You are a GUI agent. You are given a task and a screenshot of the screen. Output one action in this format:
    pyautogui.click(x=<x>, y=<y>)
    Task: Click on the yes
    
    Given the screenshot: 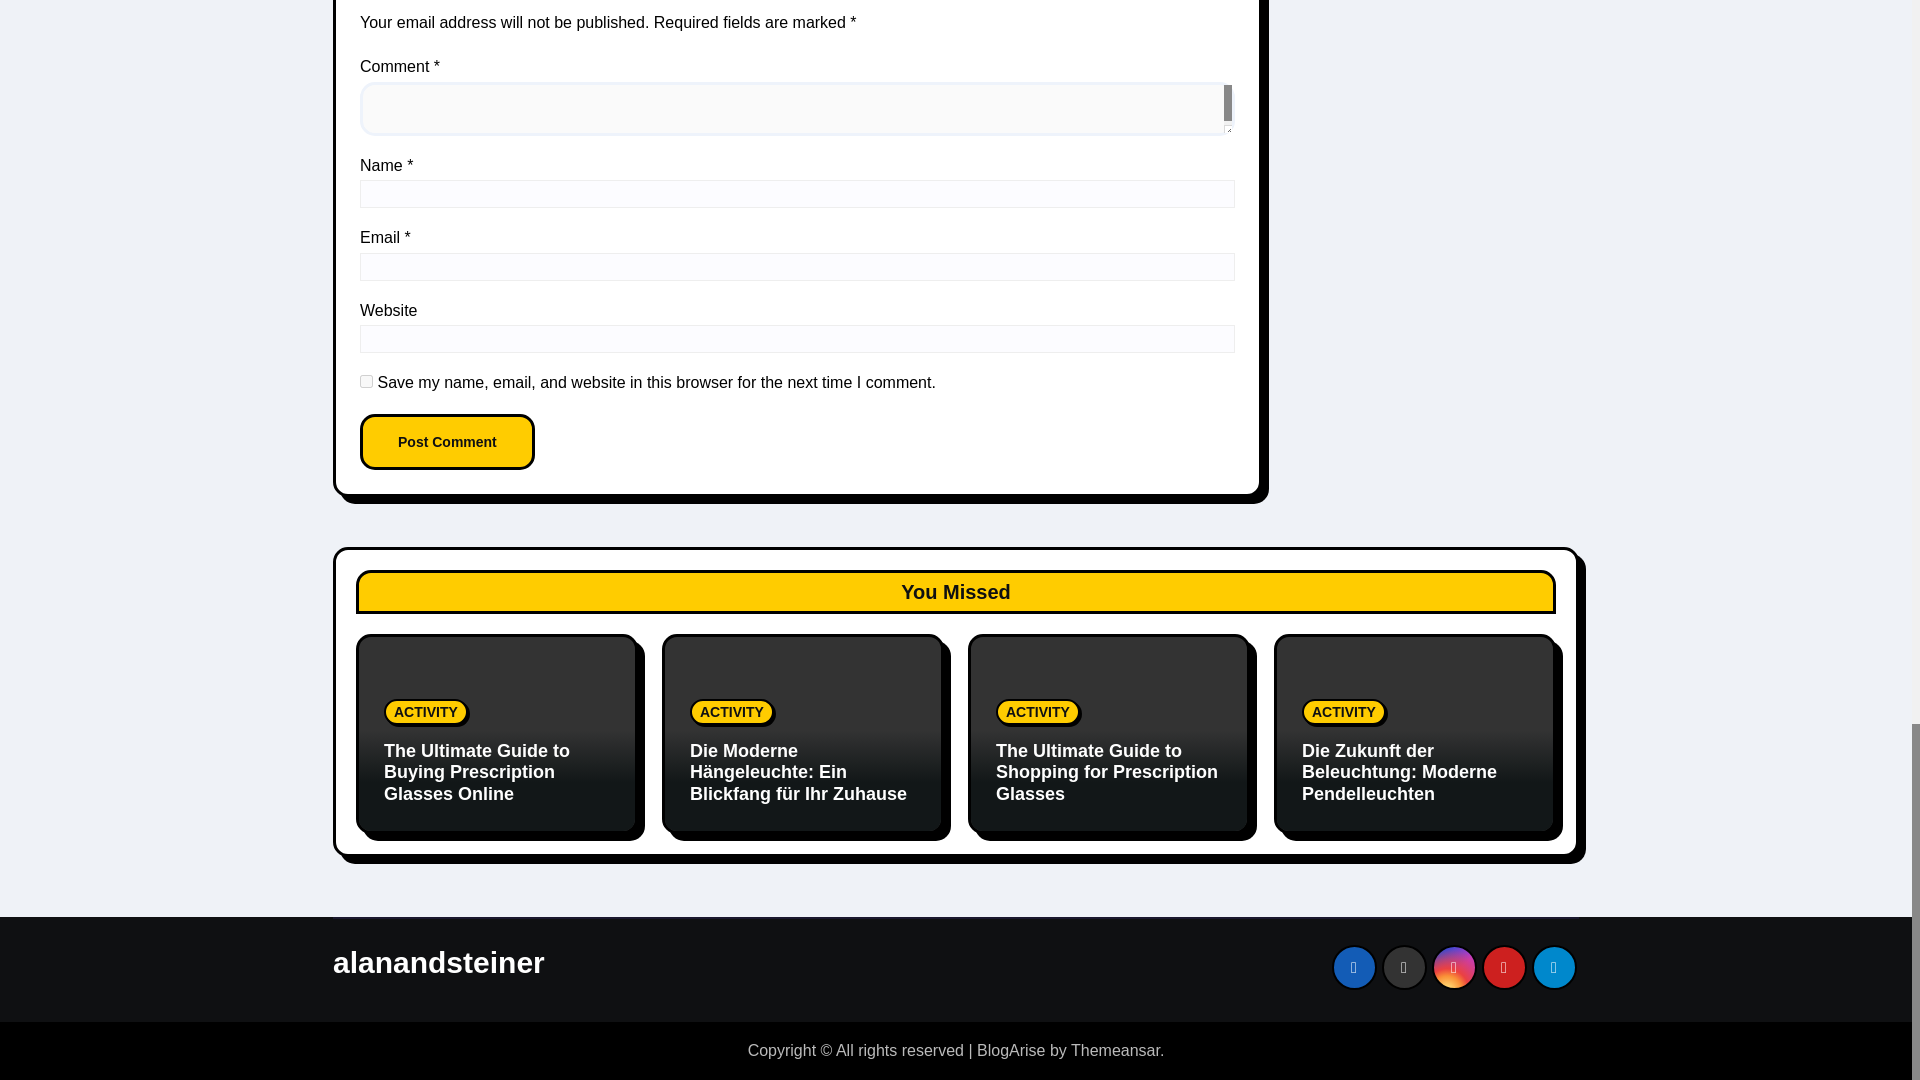 What is the action you would take?
    pyautogui.click(x=366, y=380)
    